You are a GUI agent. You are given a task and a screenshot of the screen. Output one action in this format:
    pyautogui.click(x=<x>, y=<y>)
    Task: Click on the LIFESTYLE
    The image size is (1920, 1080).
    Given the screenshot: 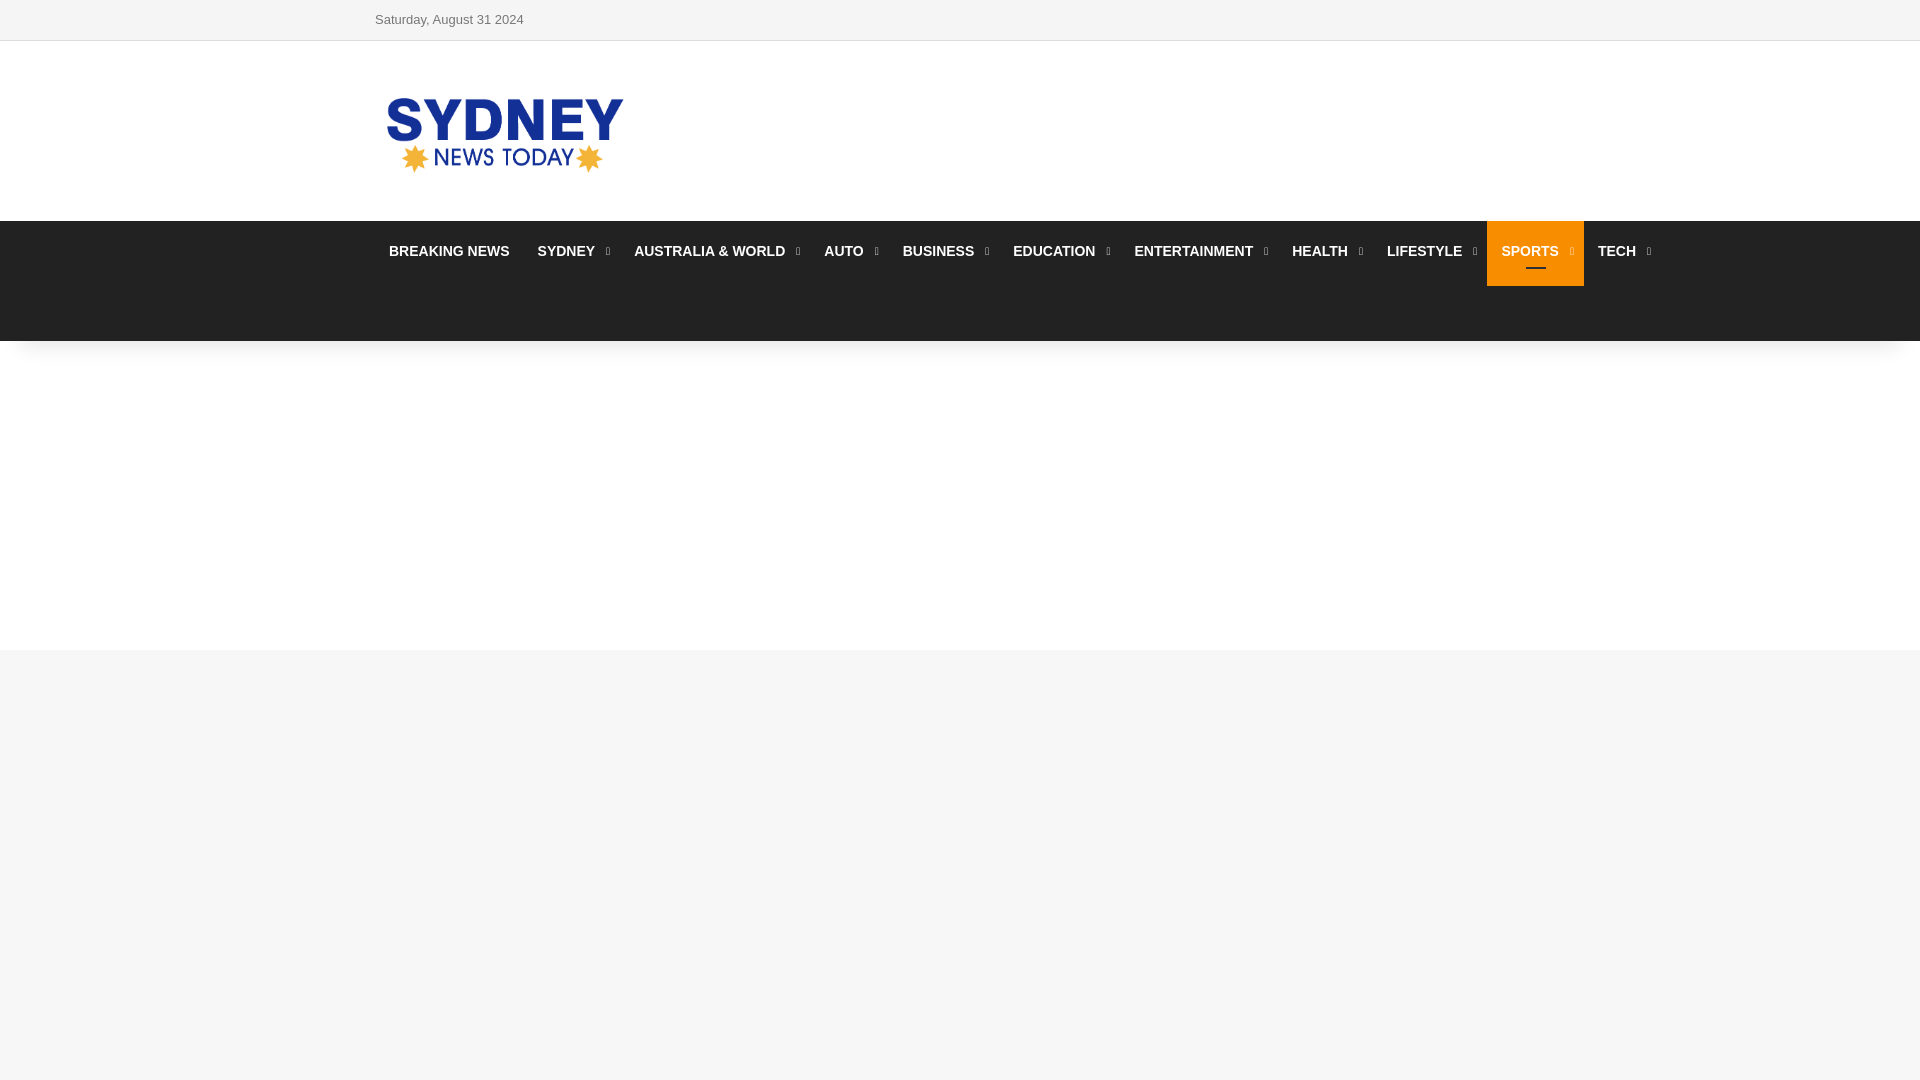 What is the action you would take?
    pyautogui.click(x=1429, y=250)
    